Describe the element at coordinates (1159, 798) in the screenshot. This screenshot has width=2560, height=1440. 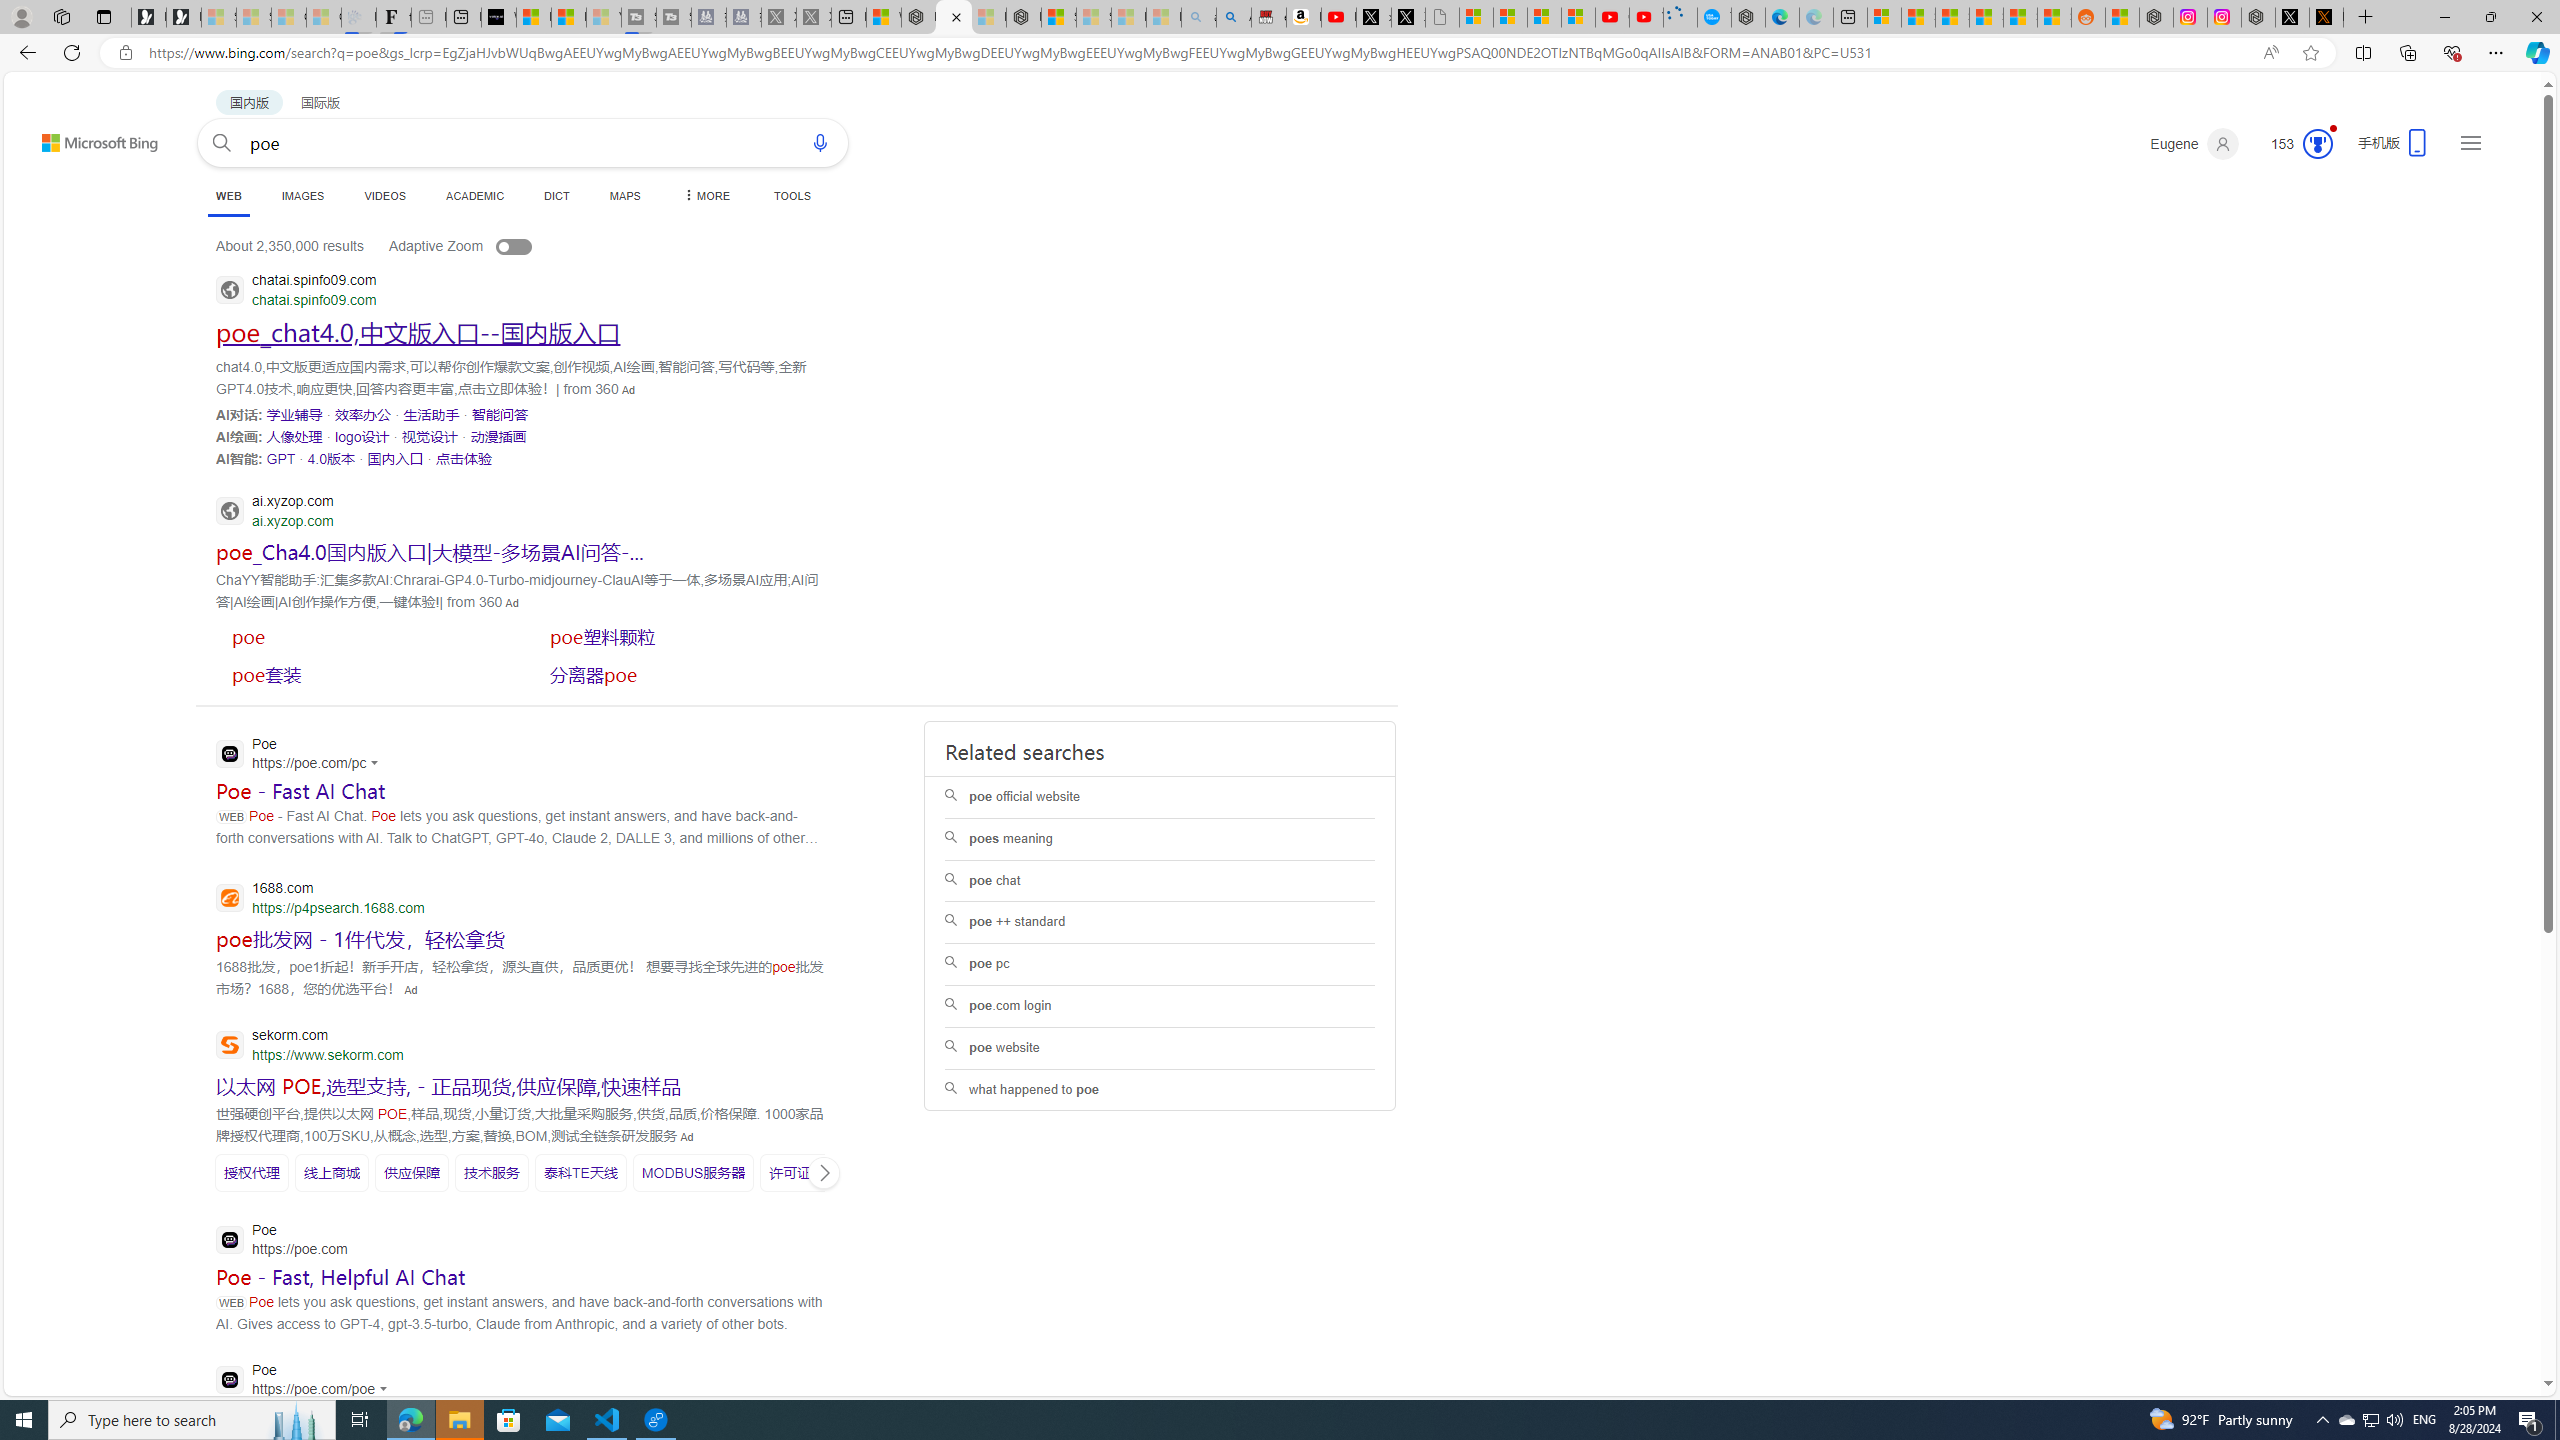
I see `poe official website` at that location.